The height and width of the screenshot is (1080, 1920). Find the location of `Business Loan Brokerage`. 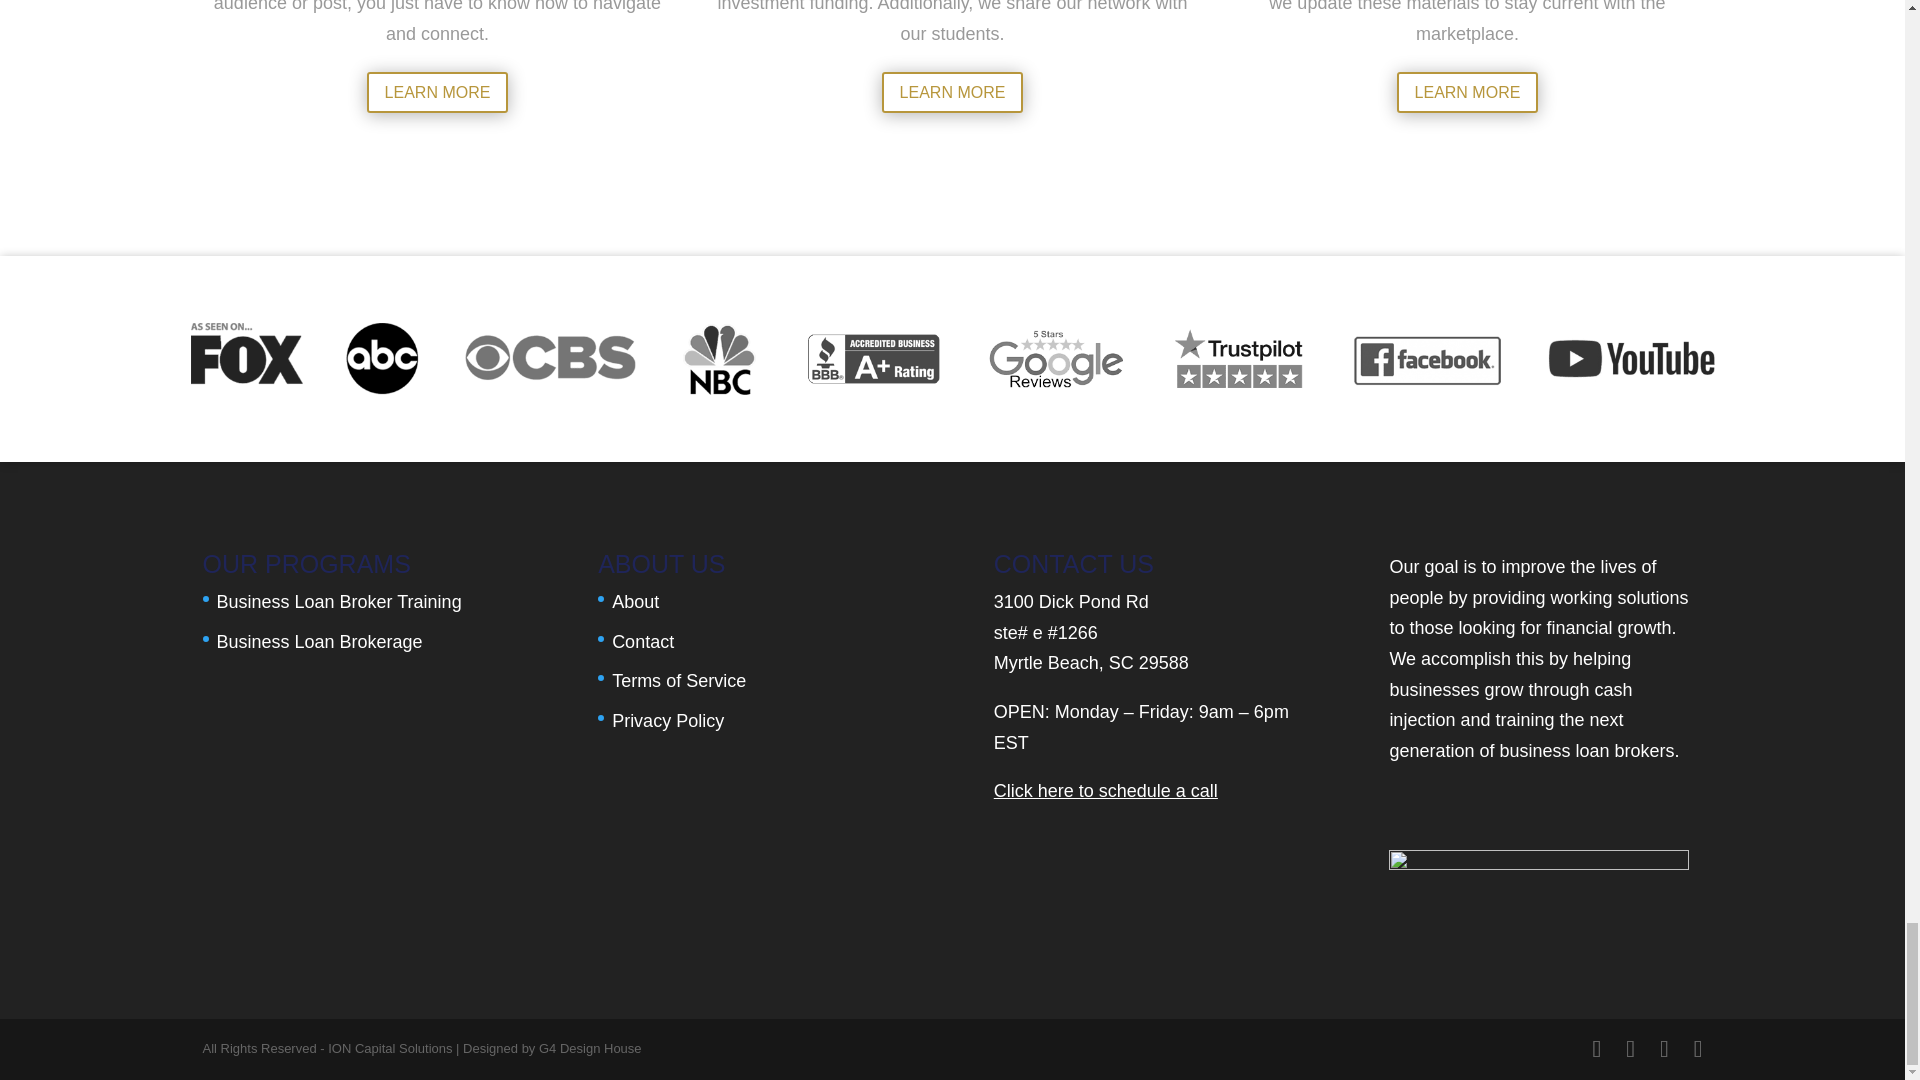

Business Loan Brokerage is located at coordinates (318, 642).